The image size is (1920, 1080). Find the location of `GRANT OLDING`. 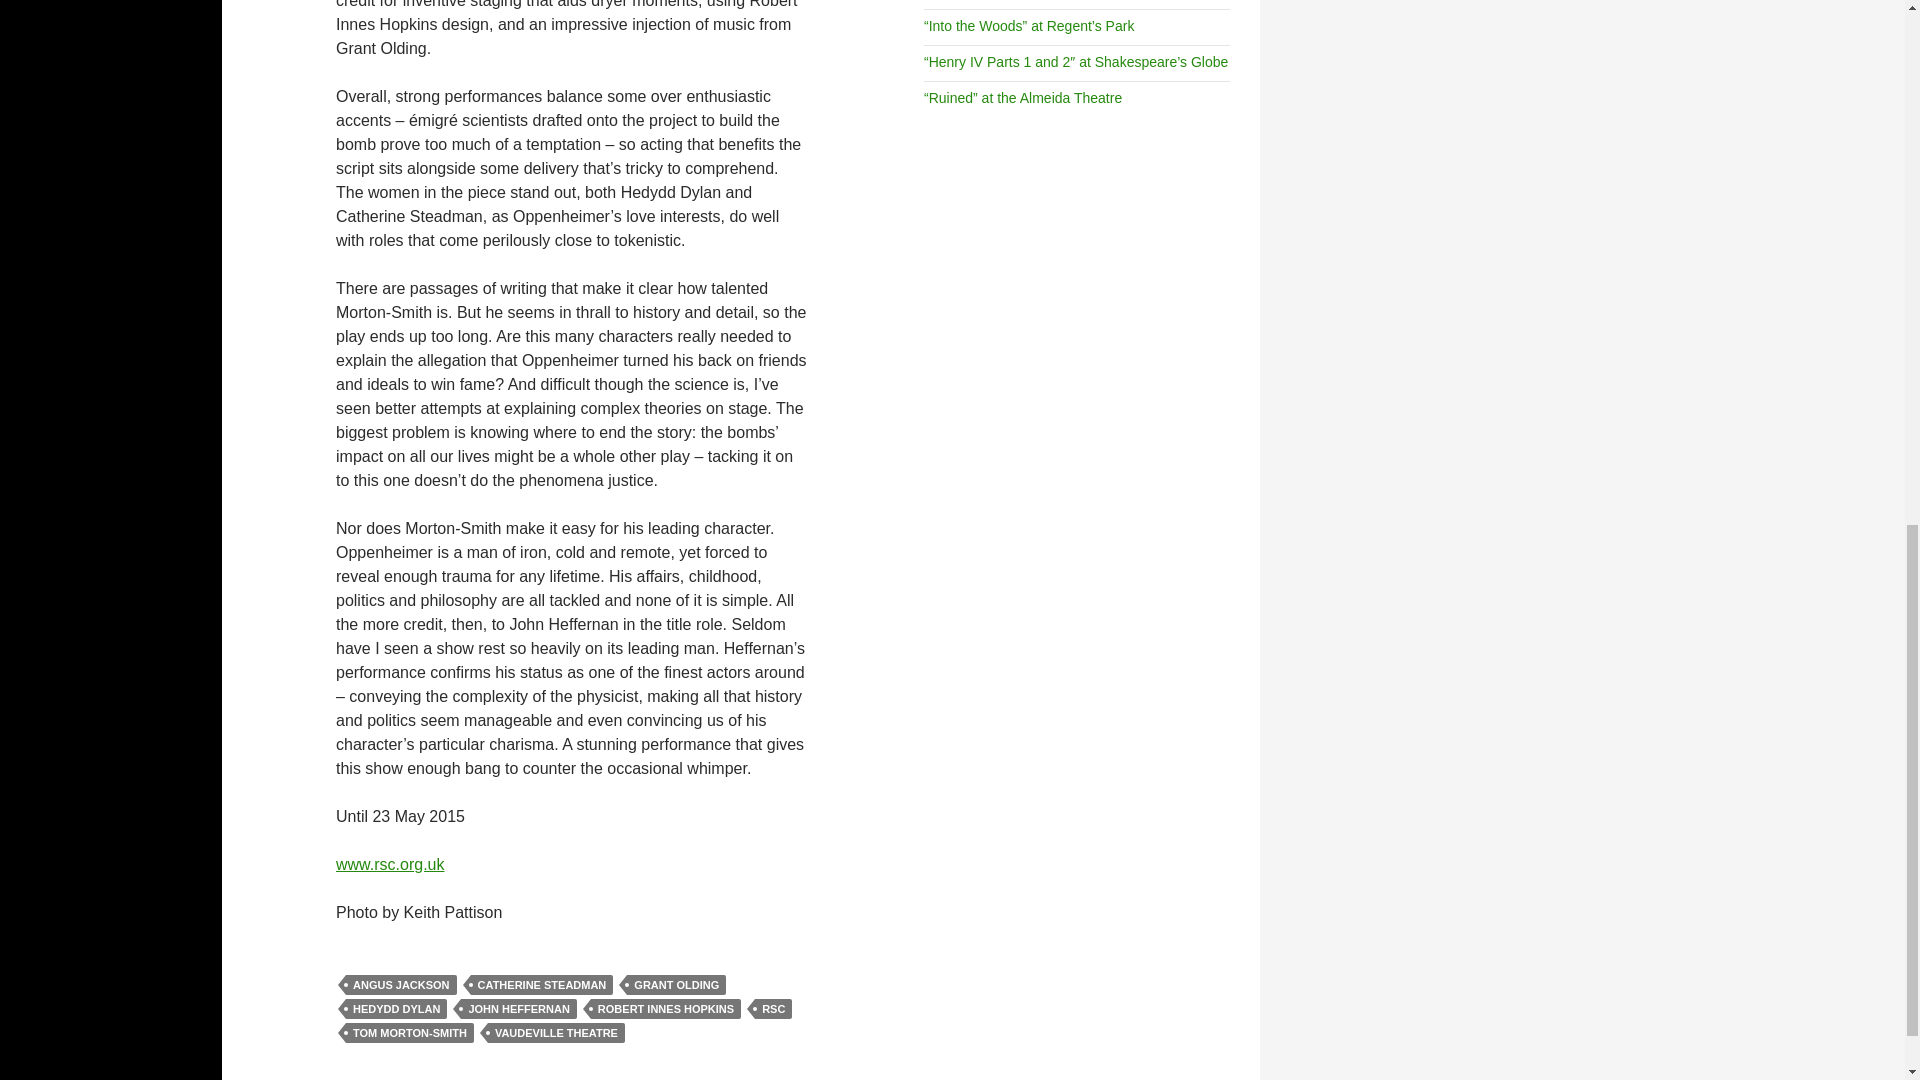

GRANT OLDING is located at coordinates (676, 984).